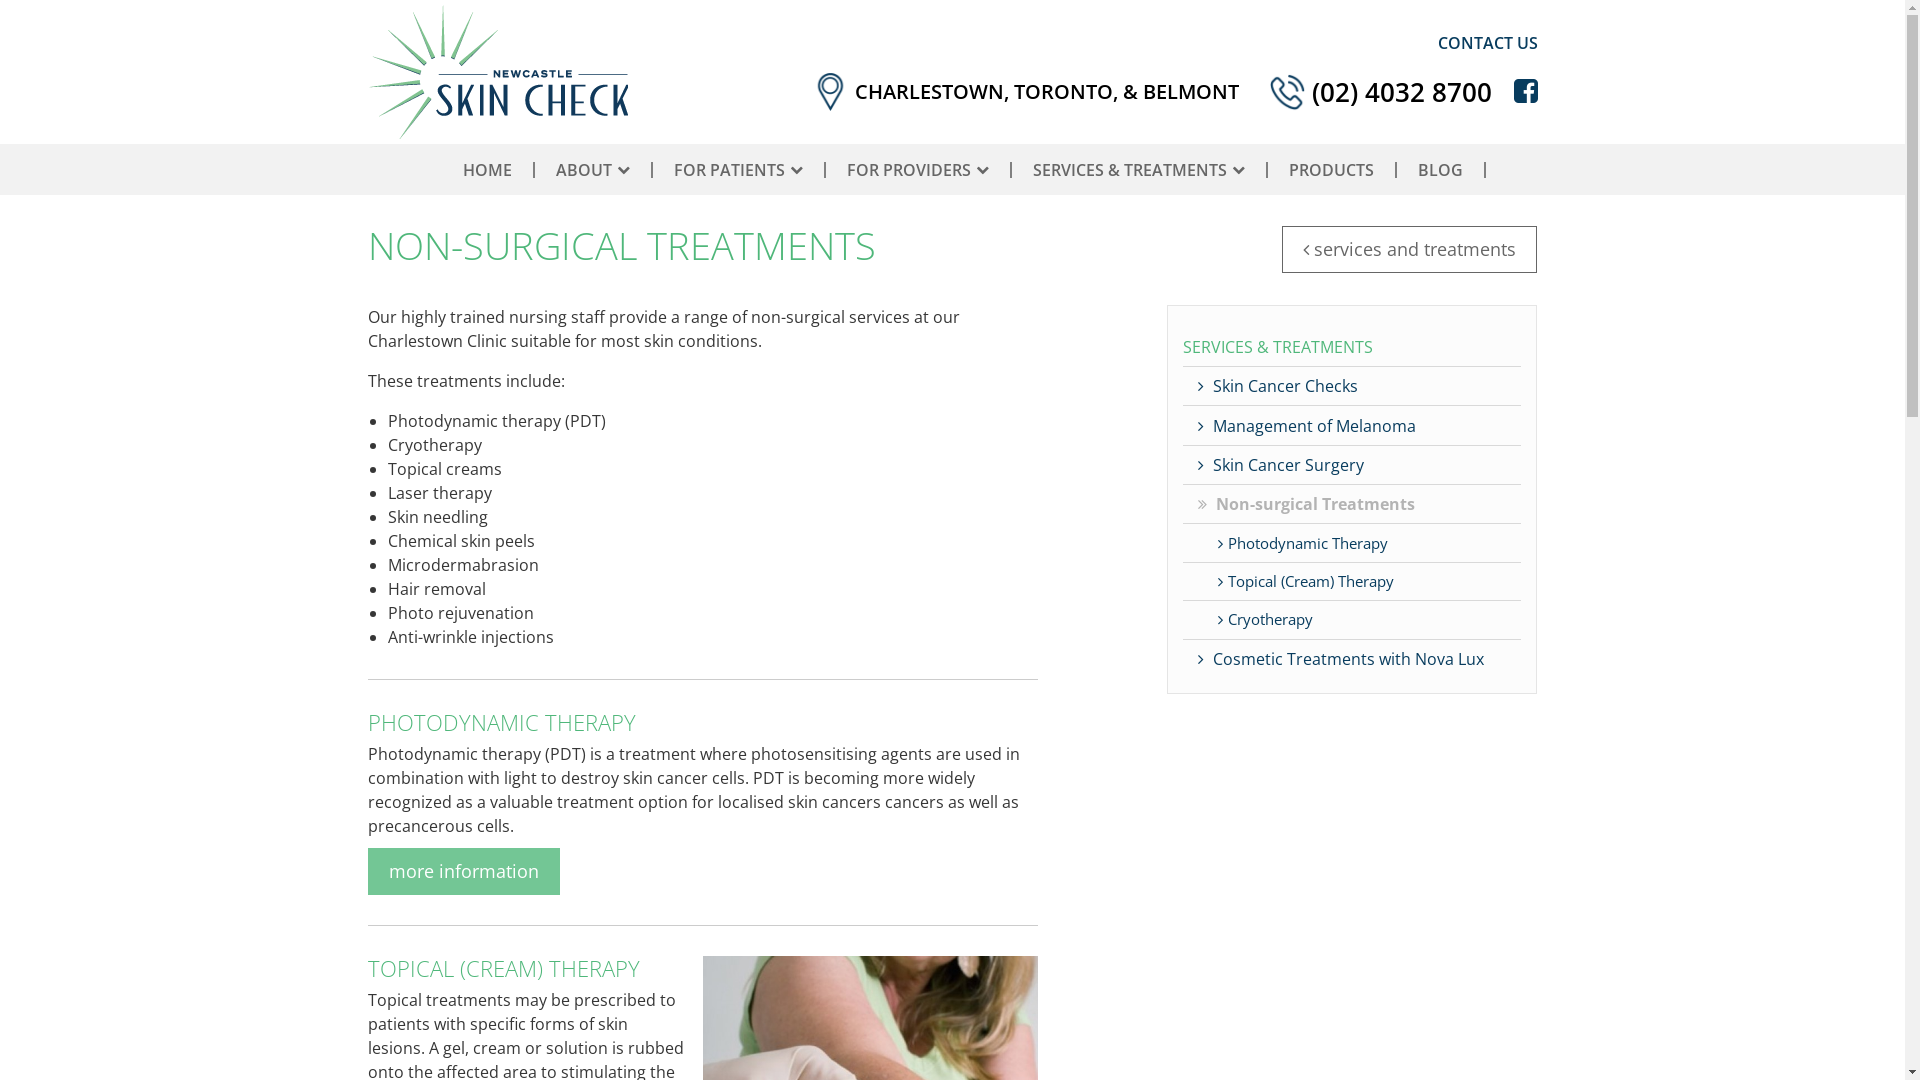  I want to click on FOR PATIENTS, so click(738, 170).